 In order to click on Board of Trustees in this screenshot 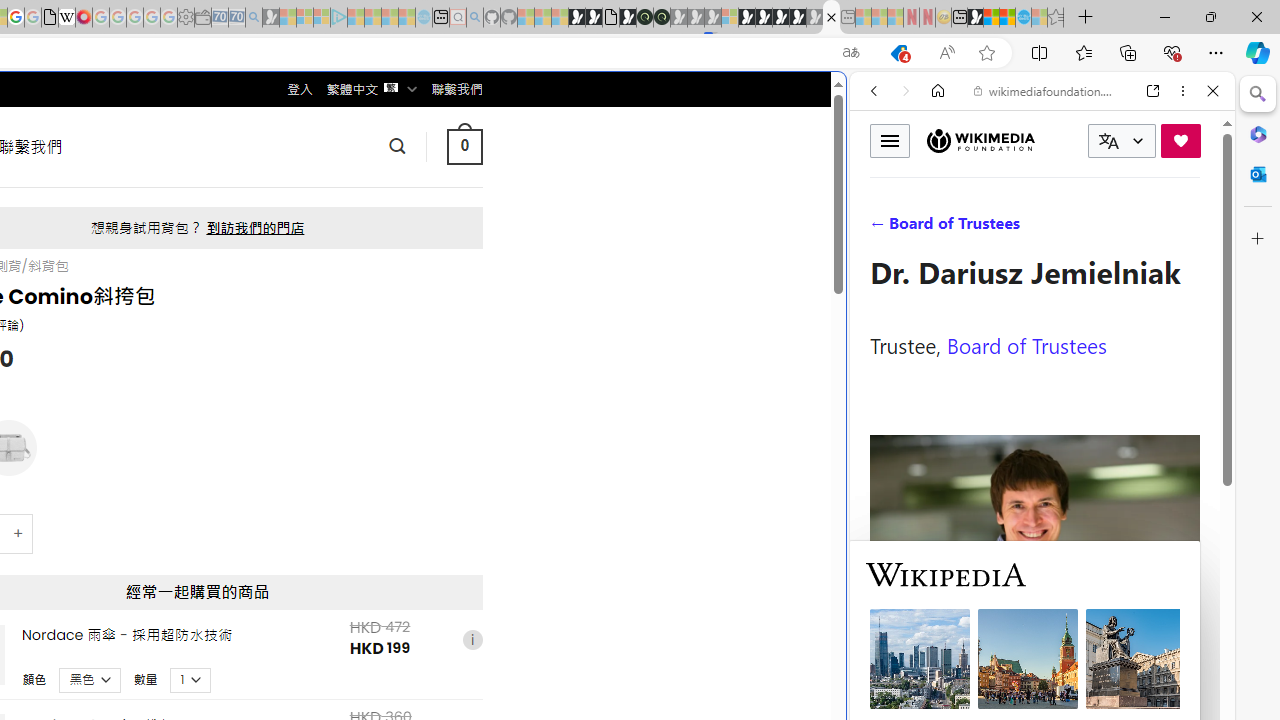, I will do `click(1026, 344)`.